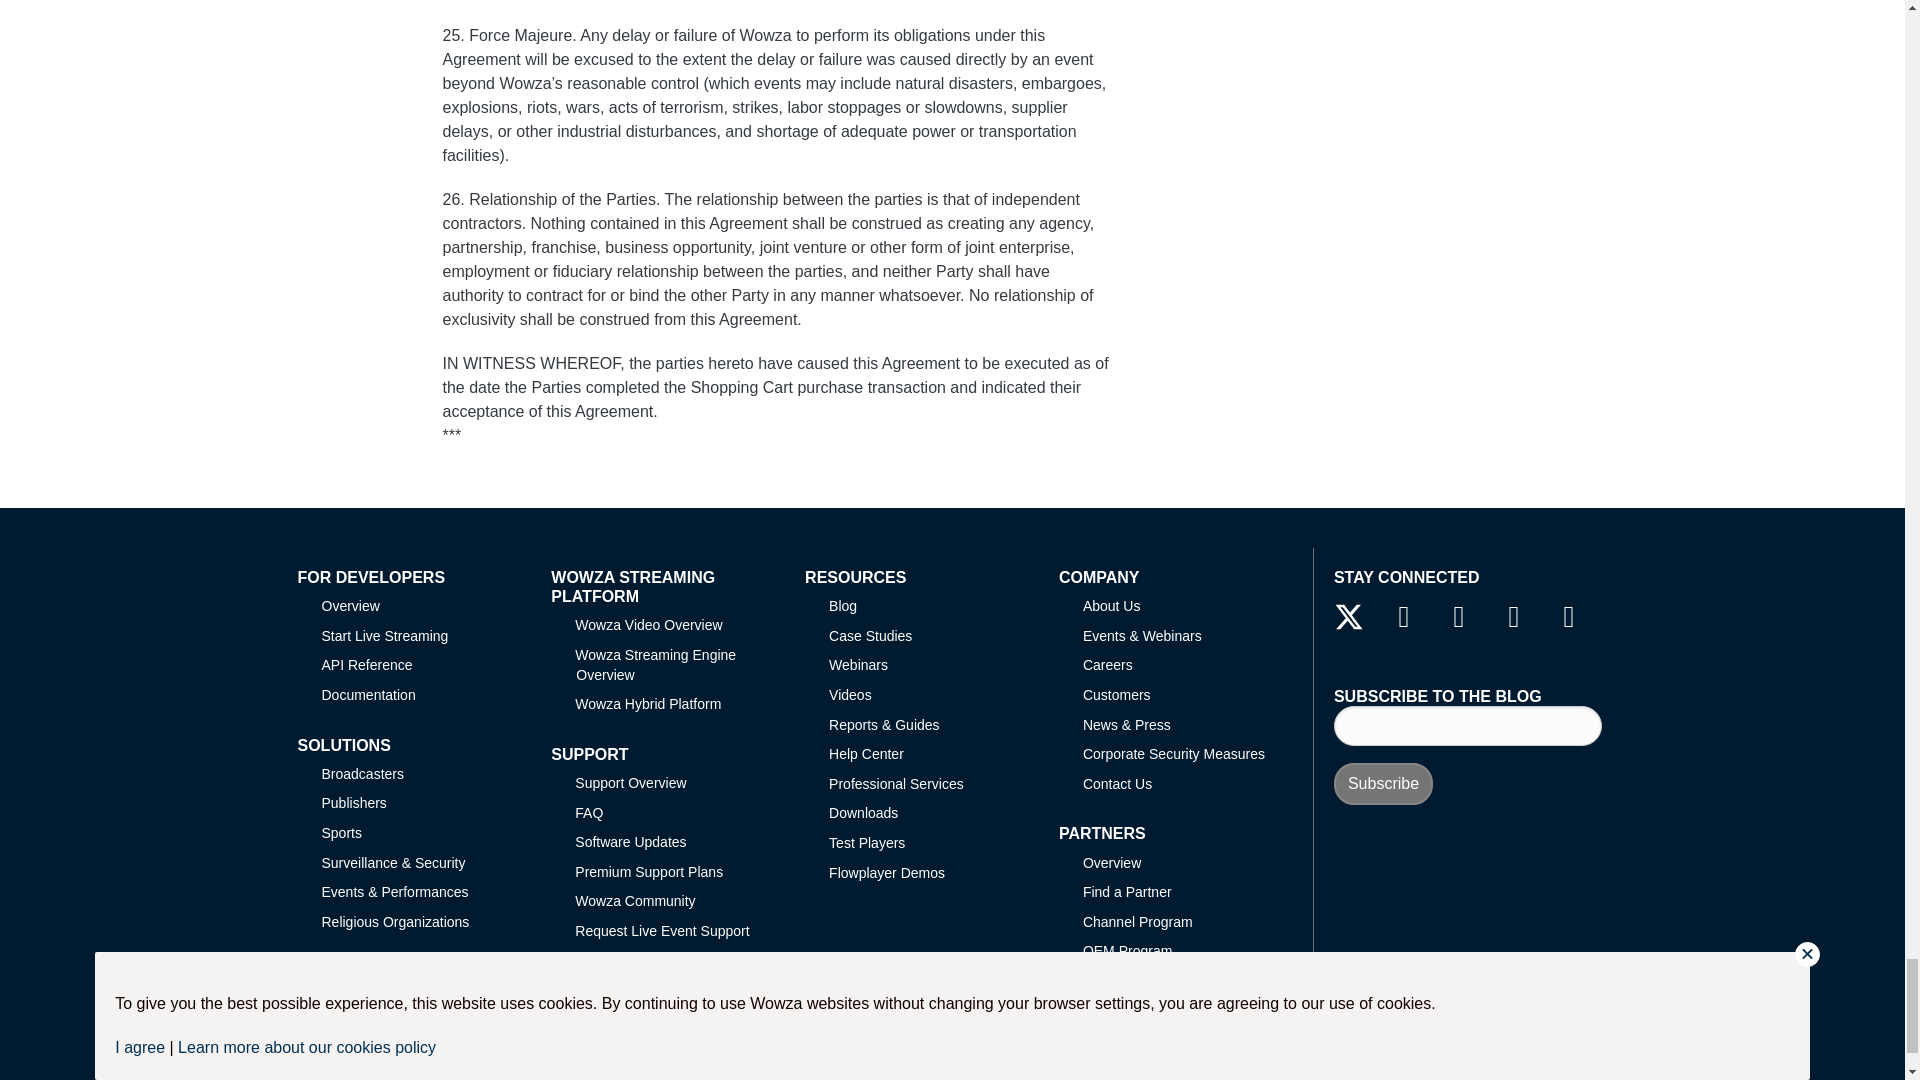 This screenshot has width=1920, height=1080. Describe the element at coordinates (1514, 616) in the screenshot. I see `Youtube` at that location.